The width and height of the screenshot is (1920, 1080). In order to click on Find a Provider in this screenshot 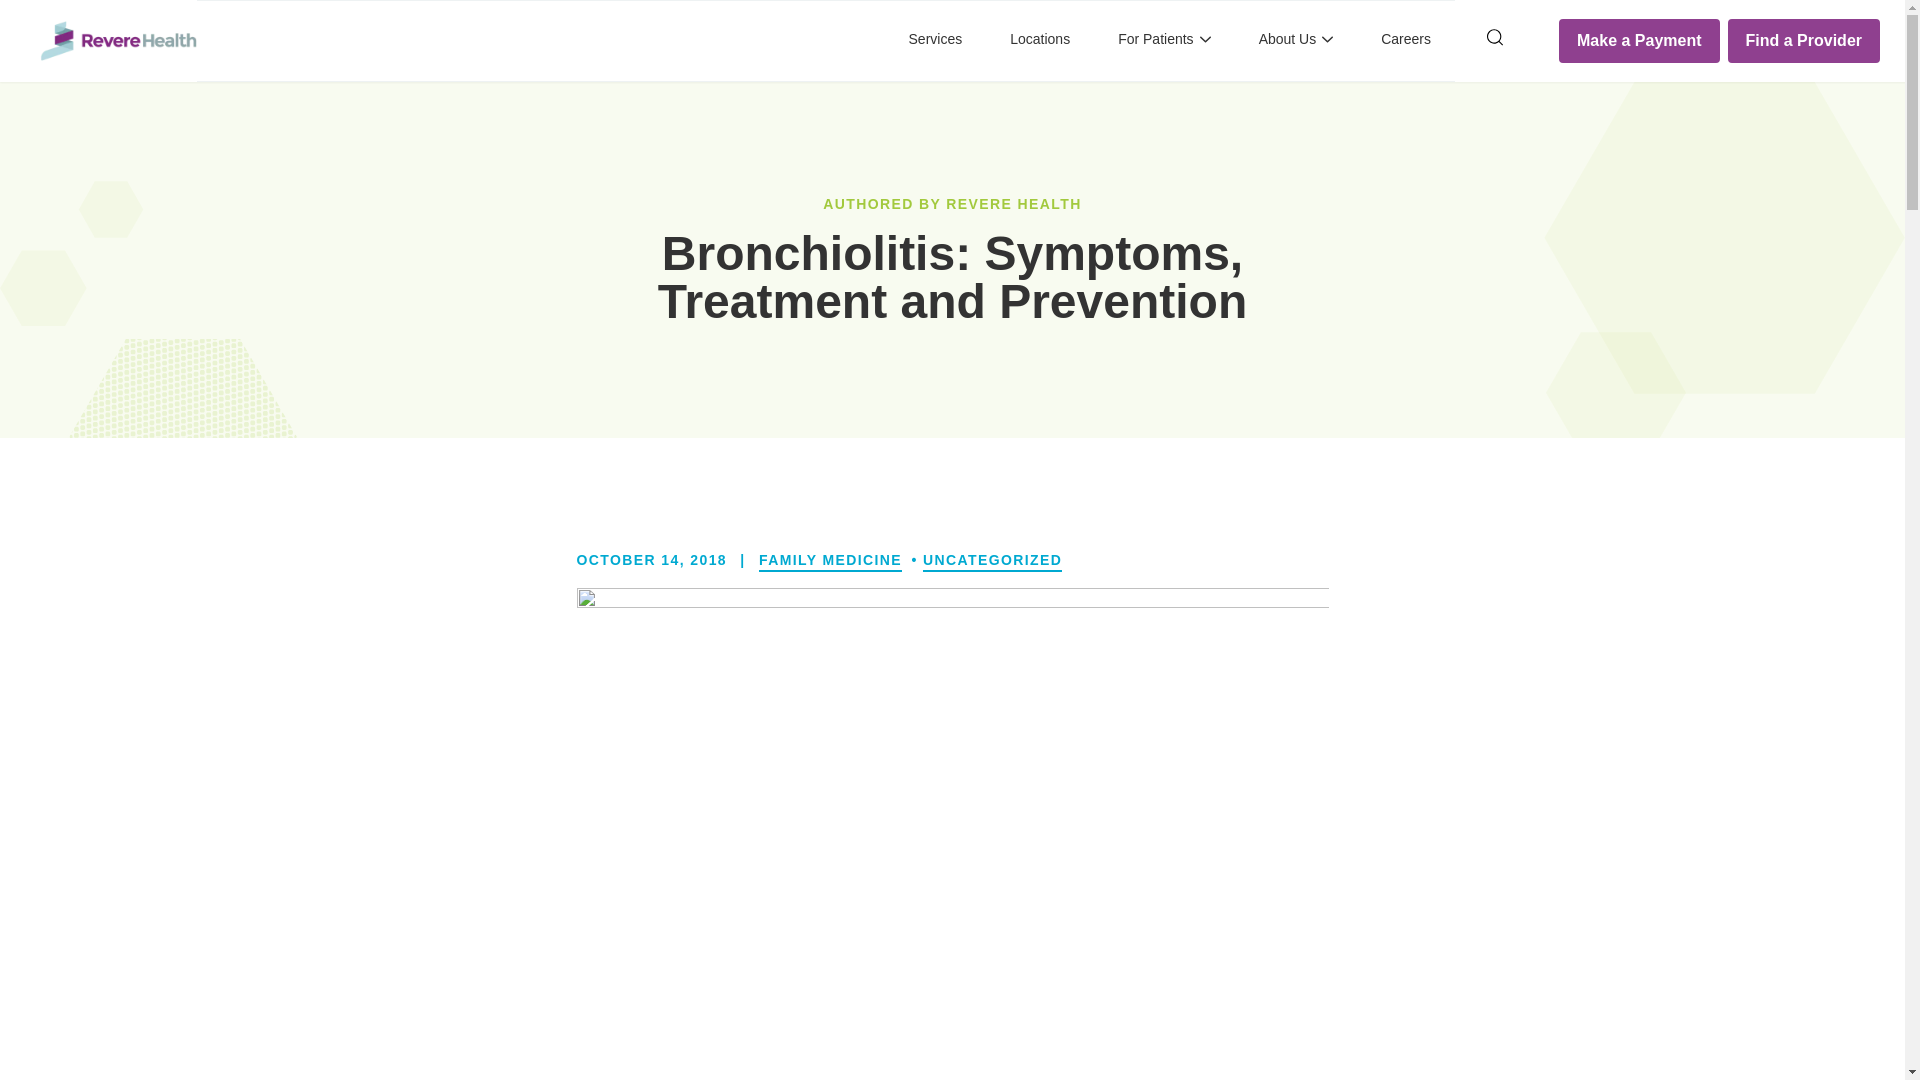, I will do `click(1804, 40)`.